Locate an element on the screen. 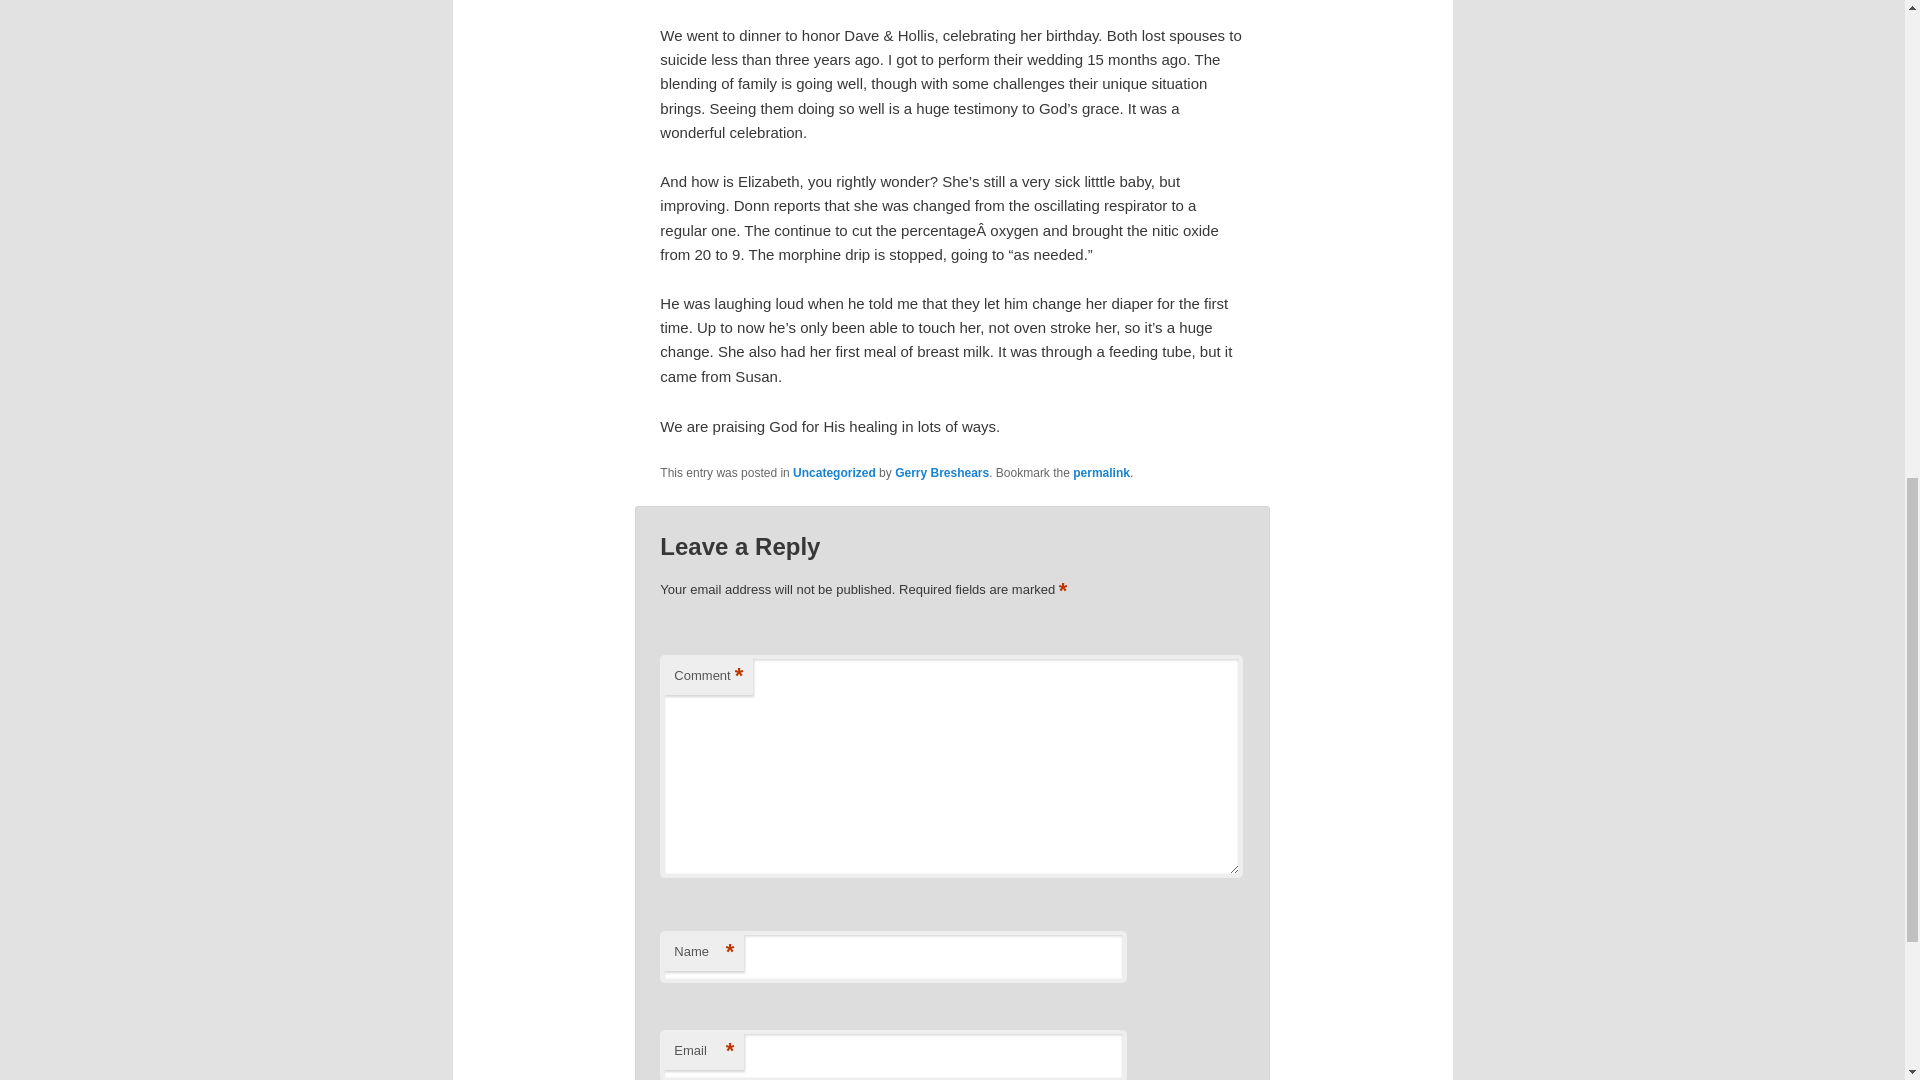 The height and width of the screenshot is (1080, 1920). Uncategorized is located at coordinates (834, 472).